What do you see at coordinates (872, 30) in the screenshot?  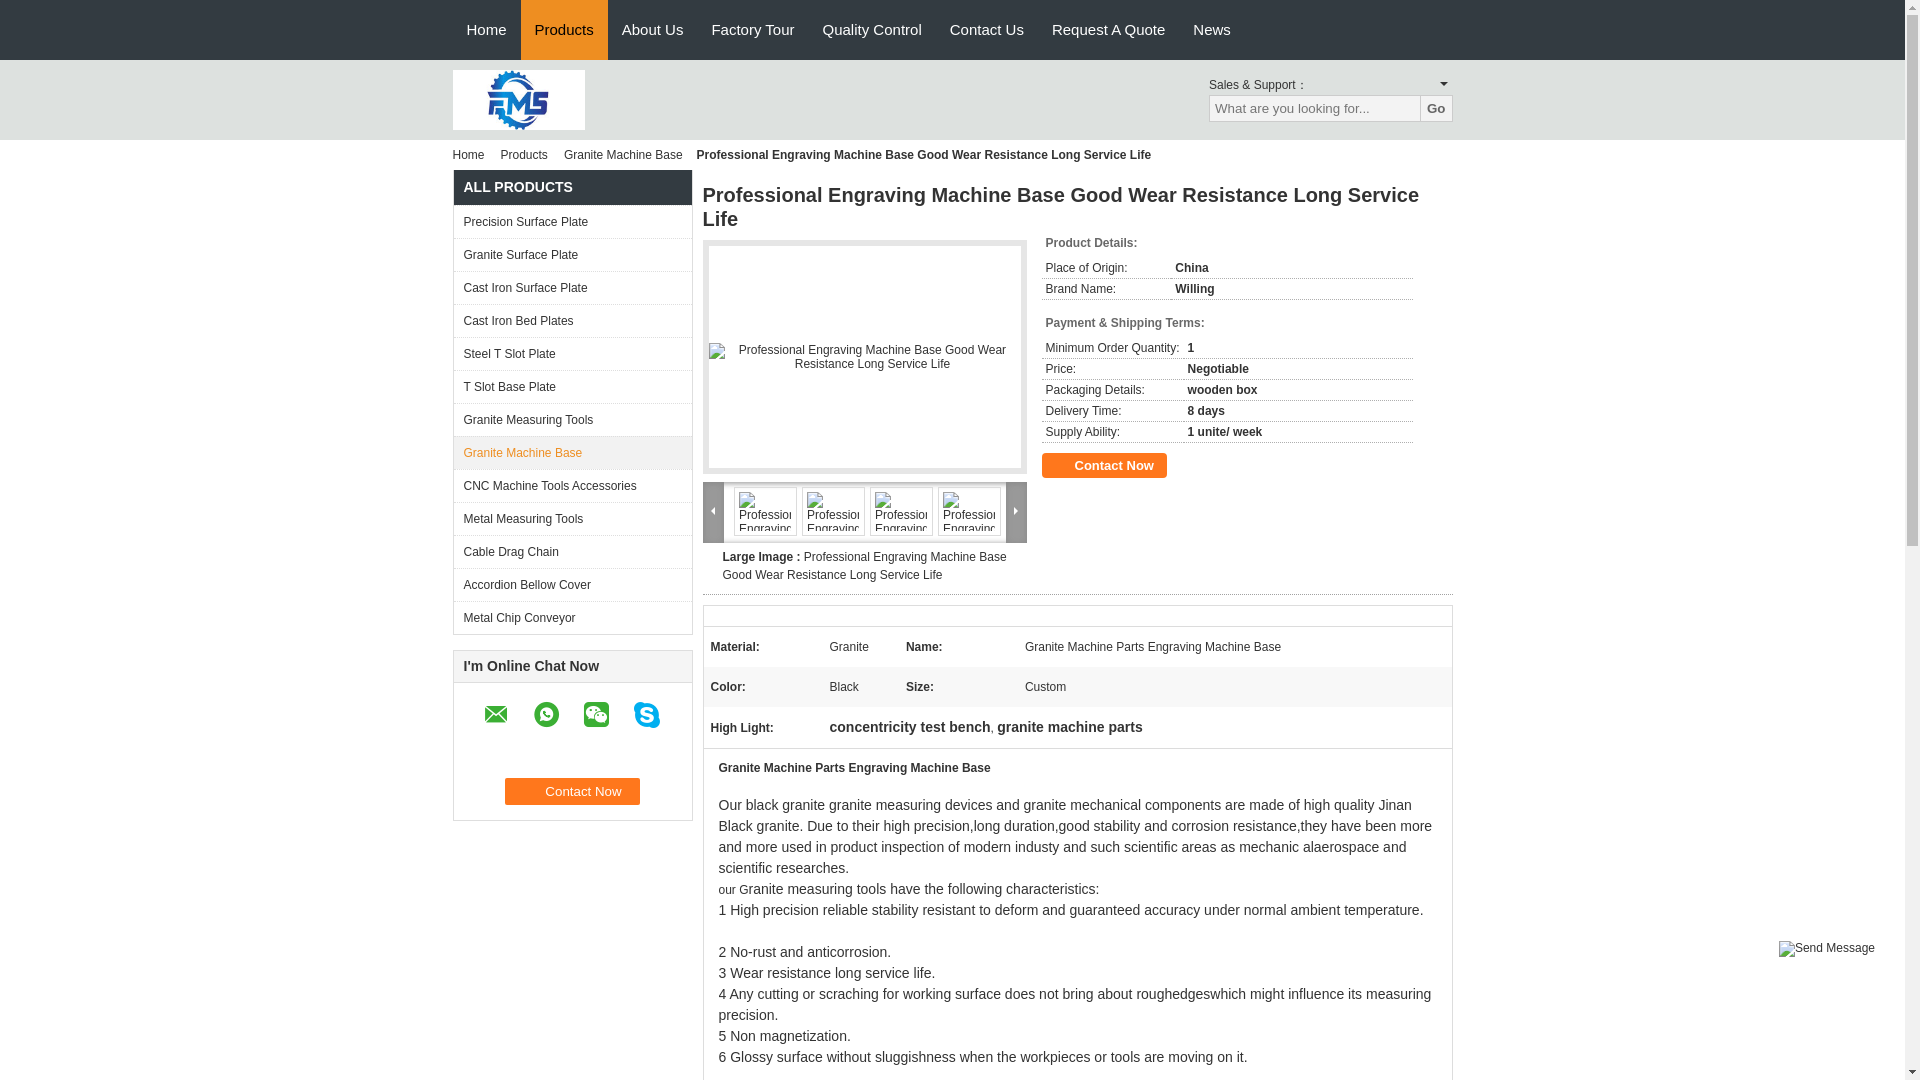 I see `Quality Control` at bounding box center [872, 30].